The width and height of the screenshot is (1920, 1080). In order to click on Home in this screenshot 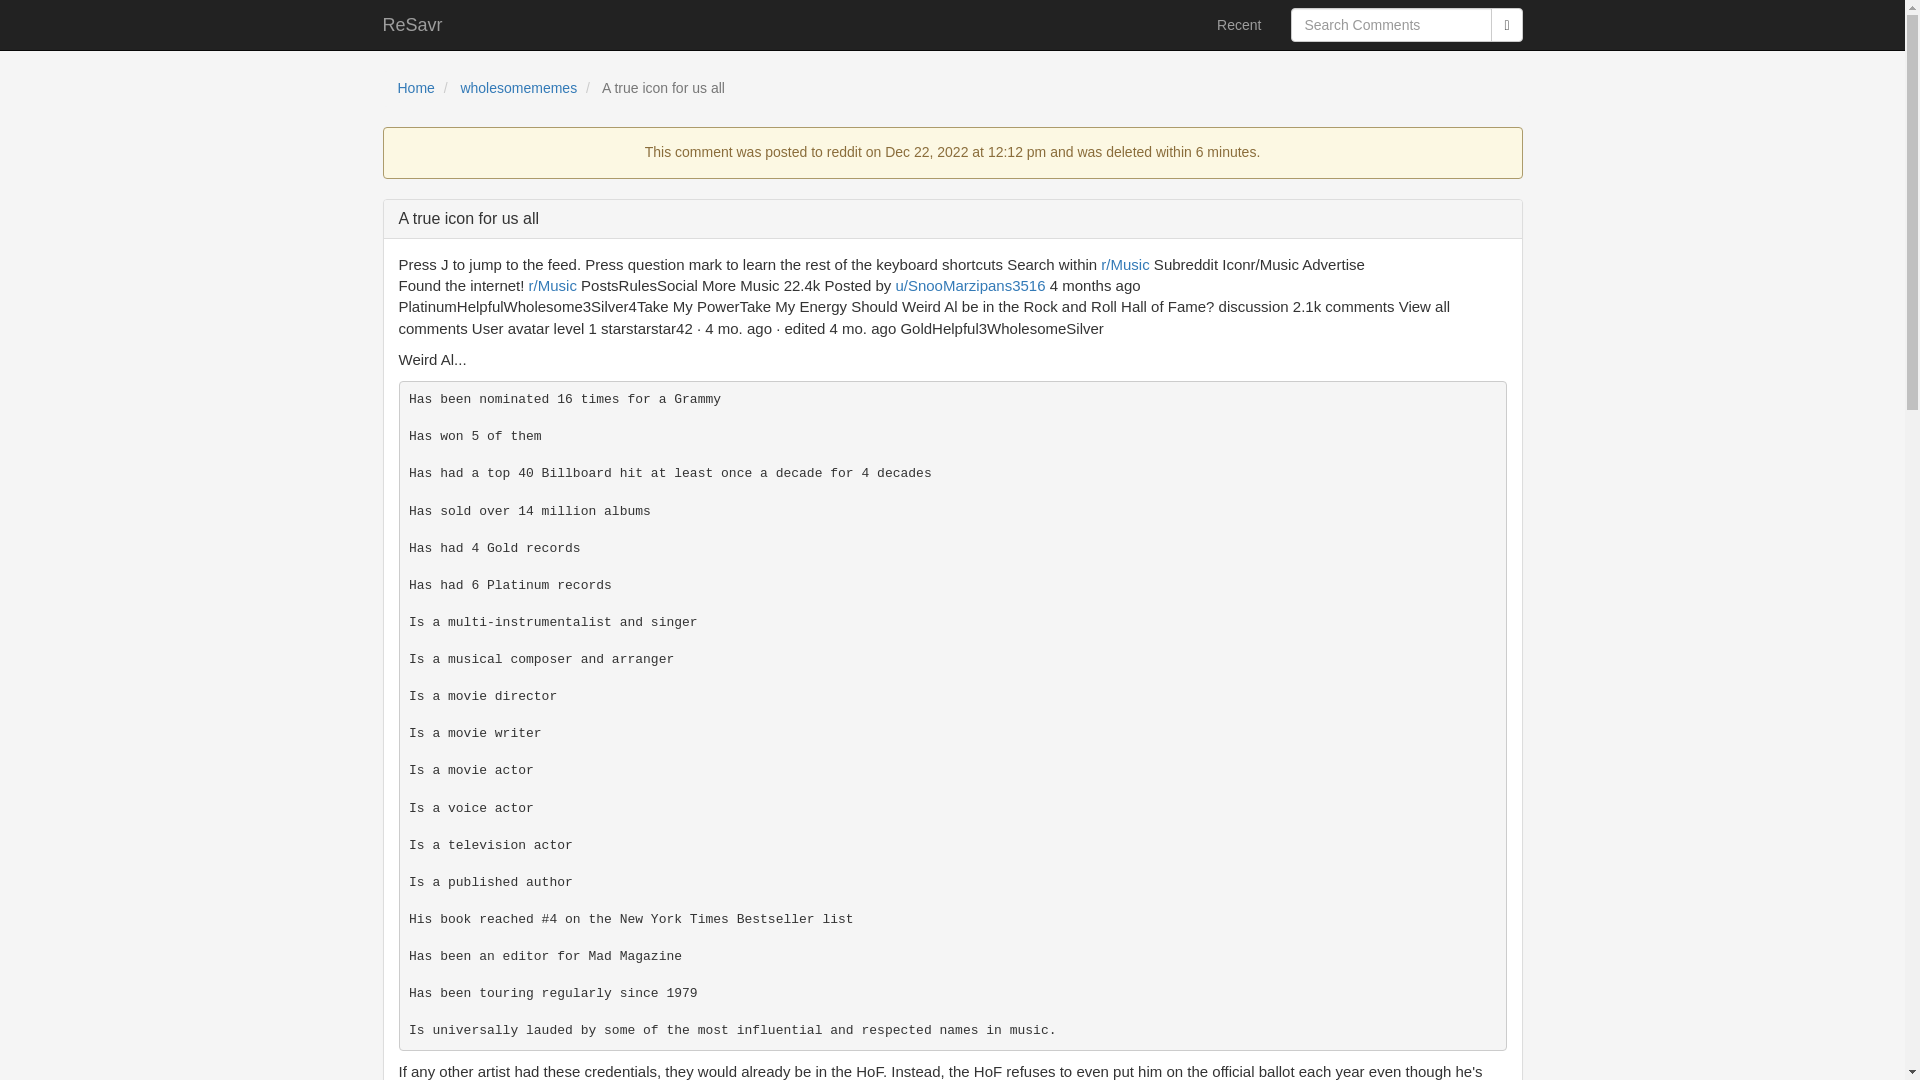, I will do `click(416, 88)`.